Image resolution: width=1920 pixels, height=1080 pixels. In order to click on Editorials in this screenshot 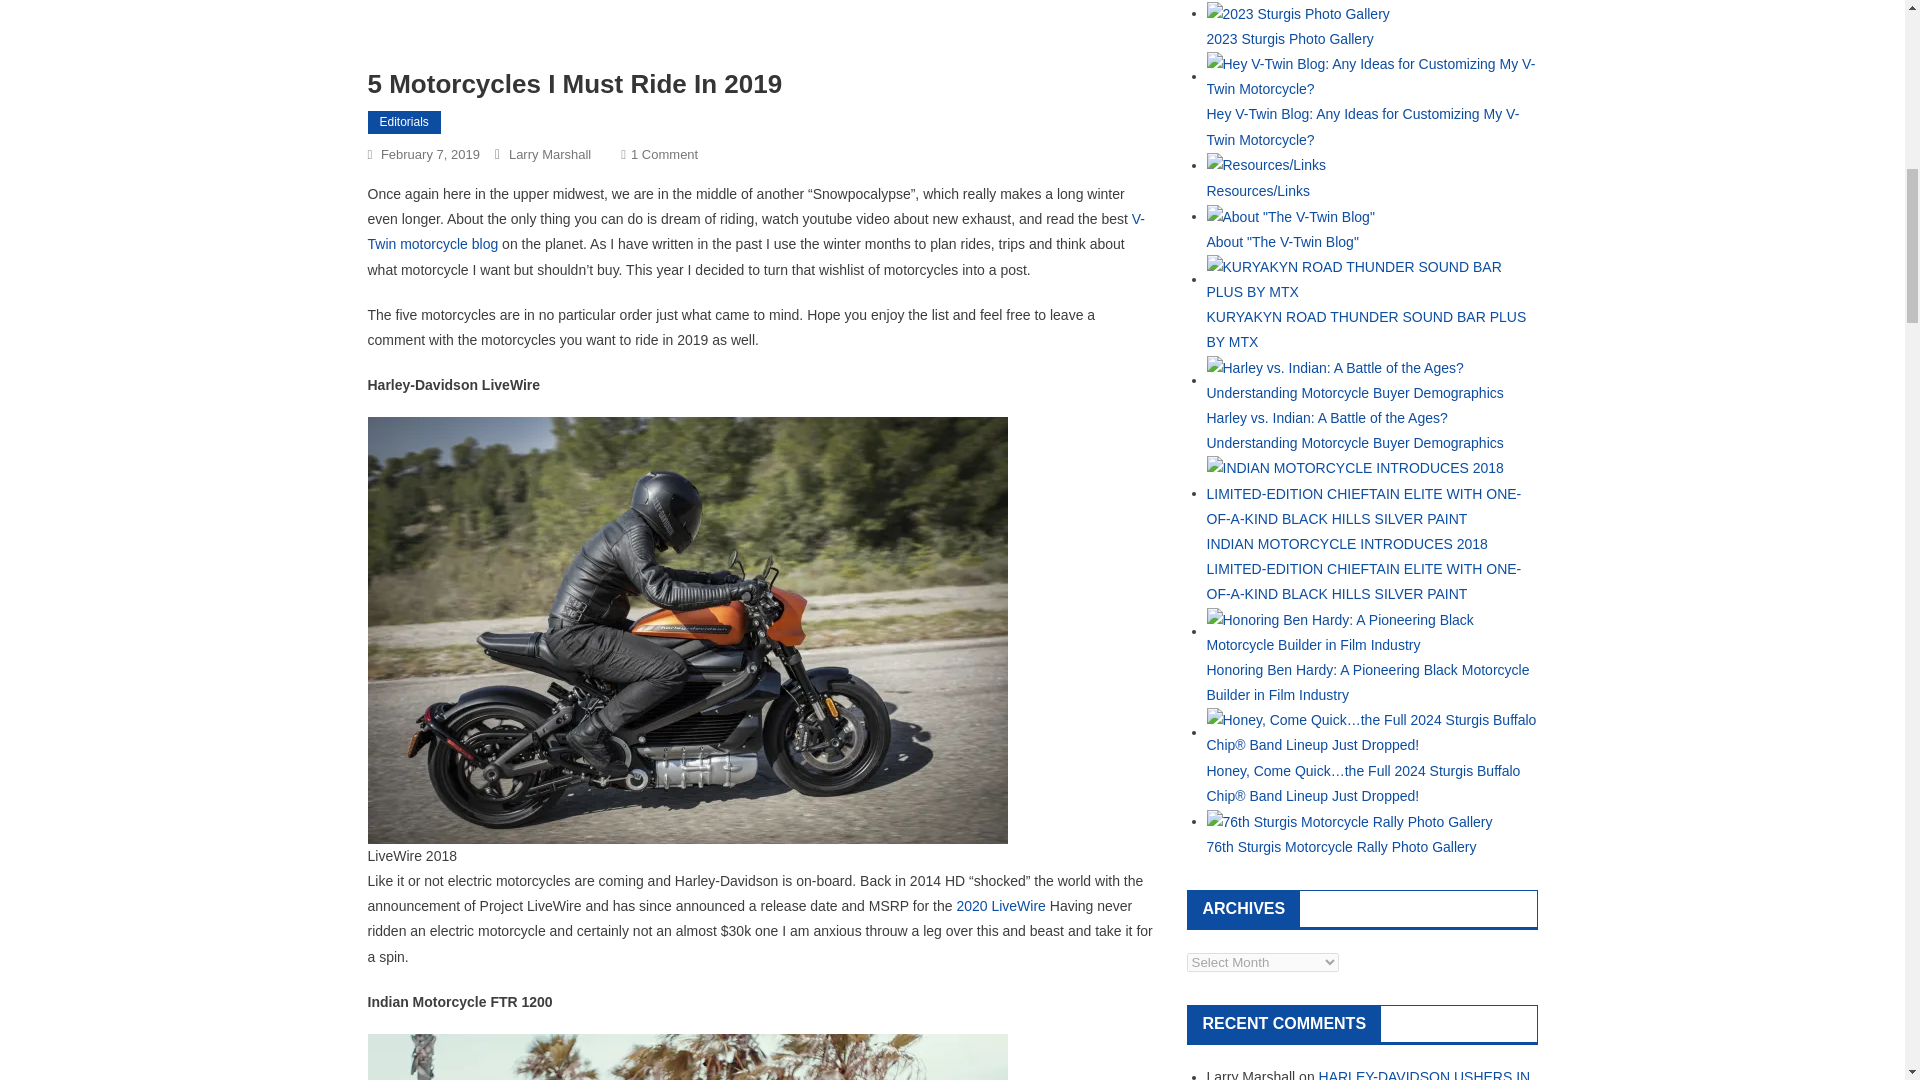, I will do `click(1366, 328)`.